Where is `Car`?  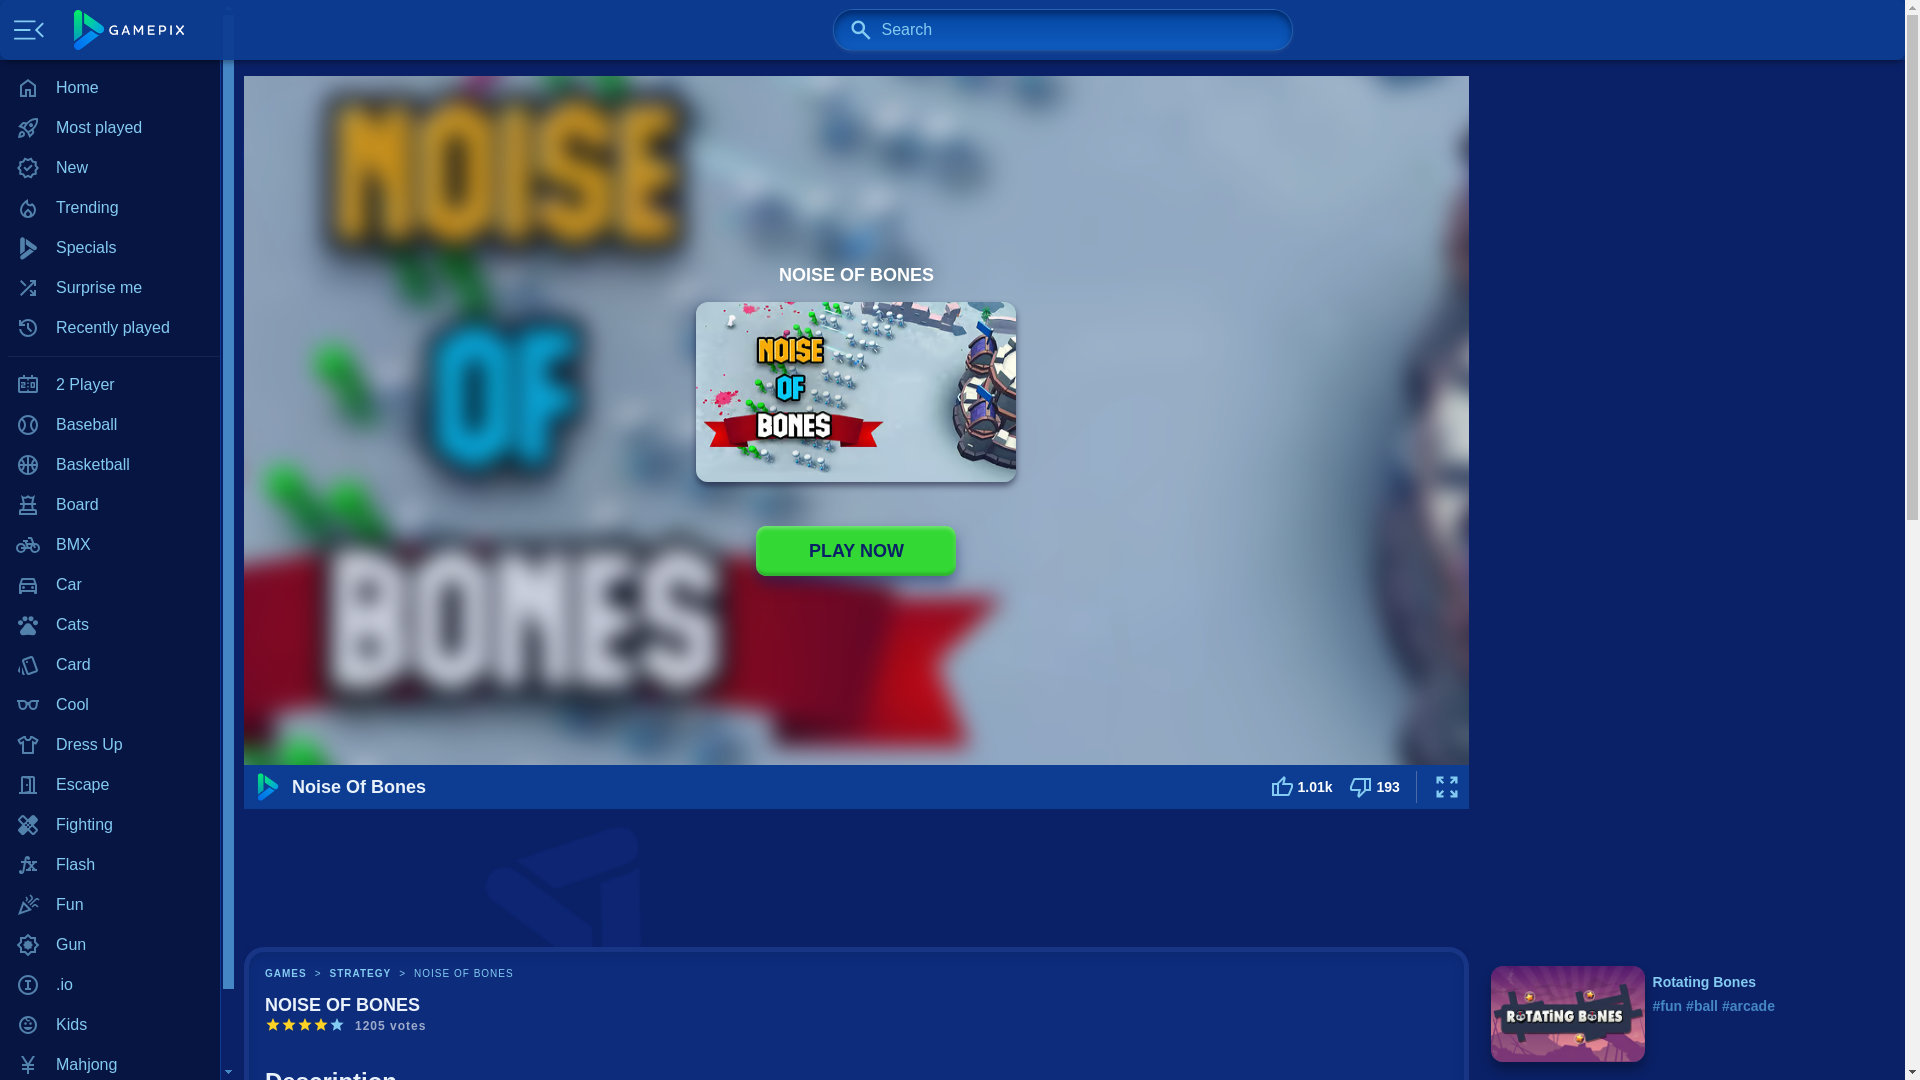 Car is located at coordinates (110, 584).